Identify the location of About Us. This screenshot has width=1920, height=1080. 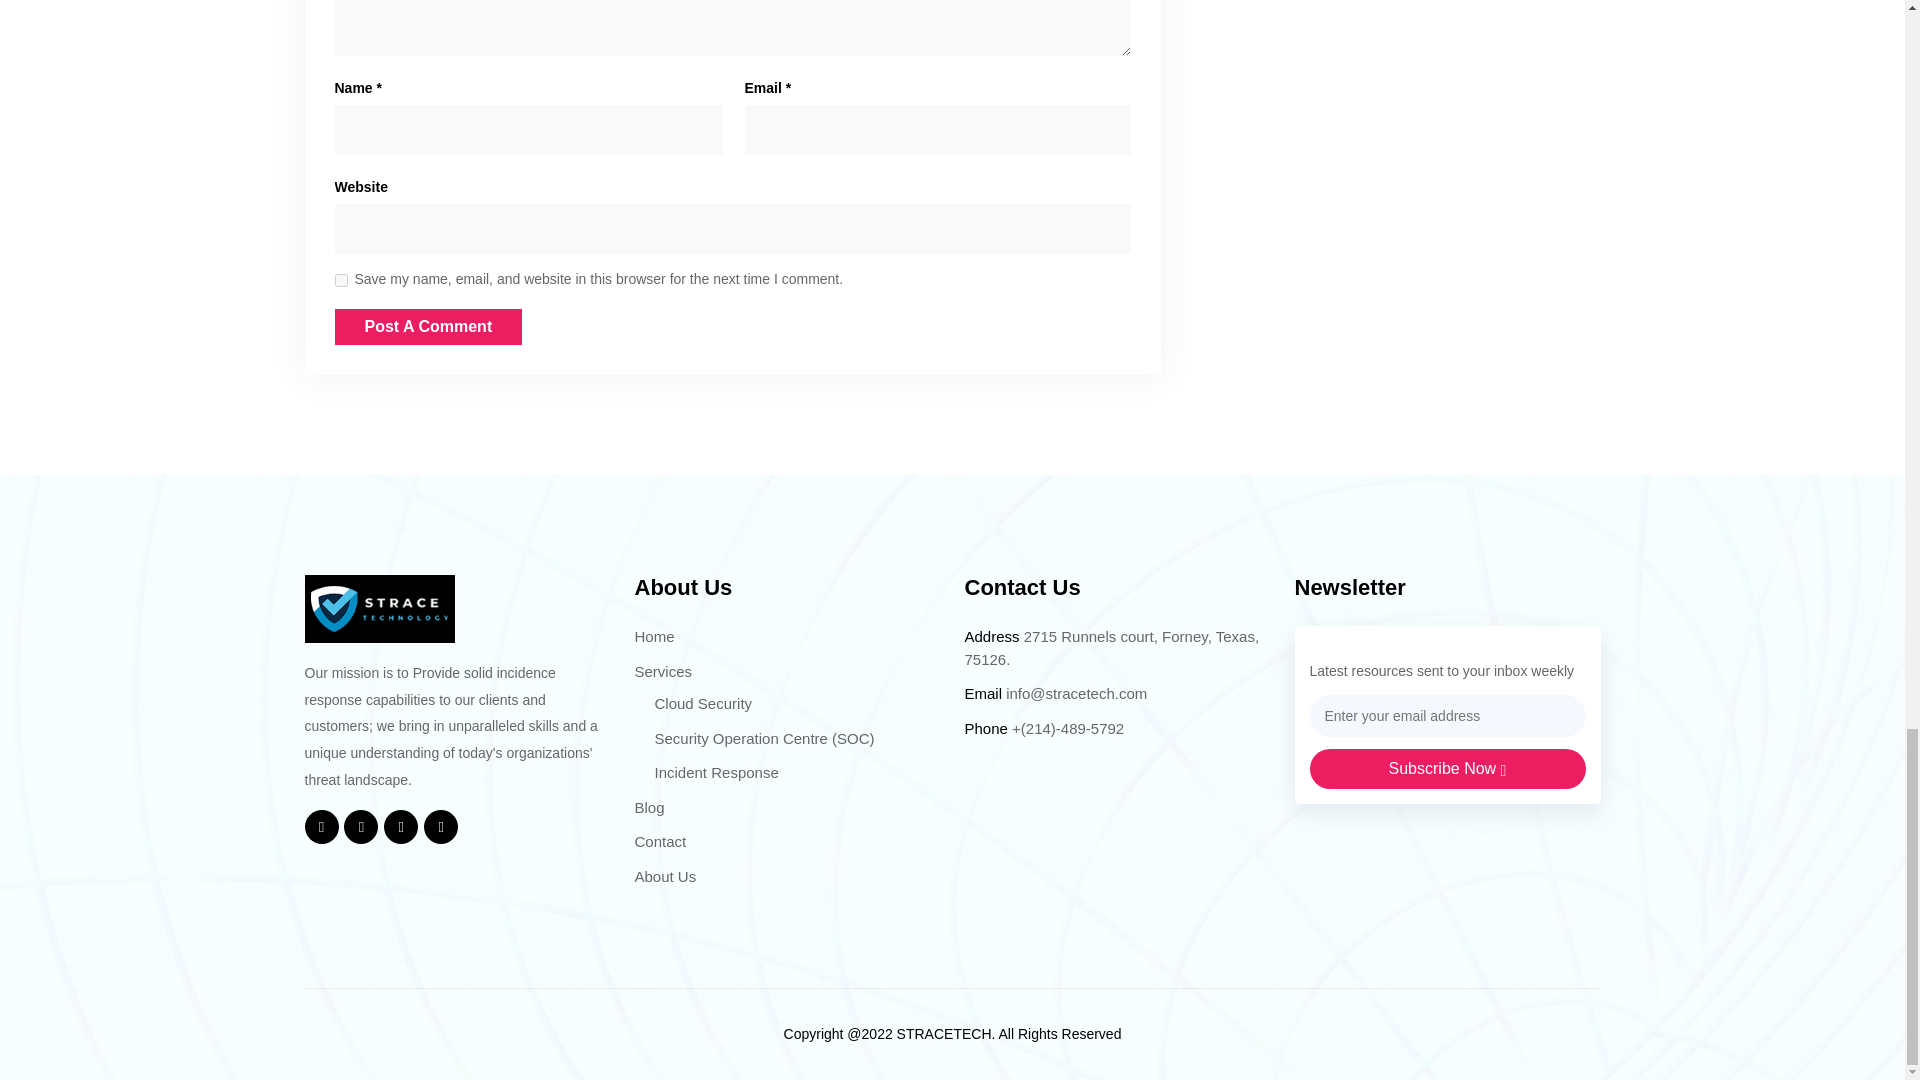
(664, 876).